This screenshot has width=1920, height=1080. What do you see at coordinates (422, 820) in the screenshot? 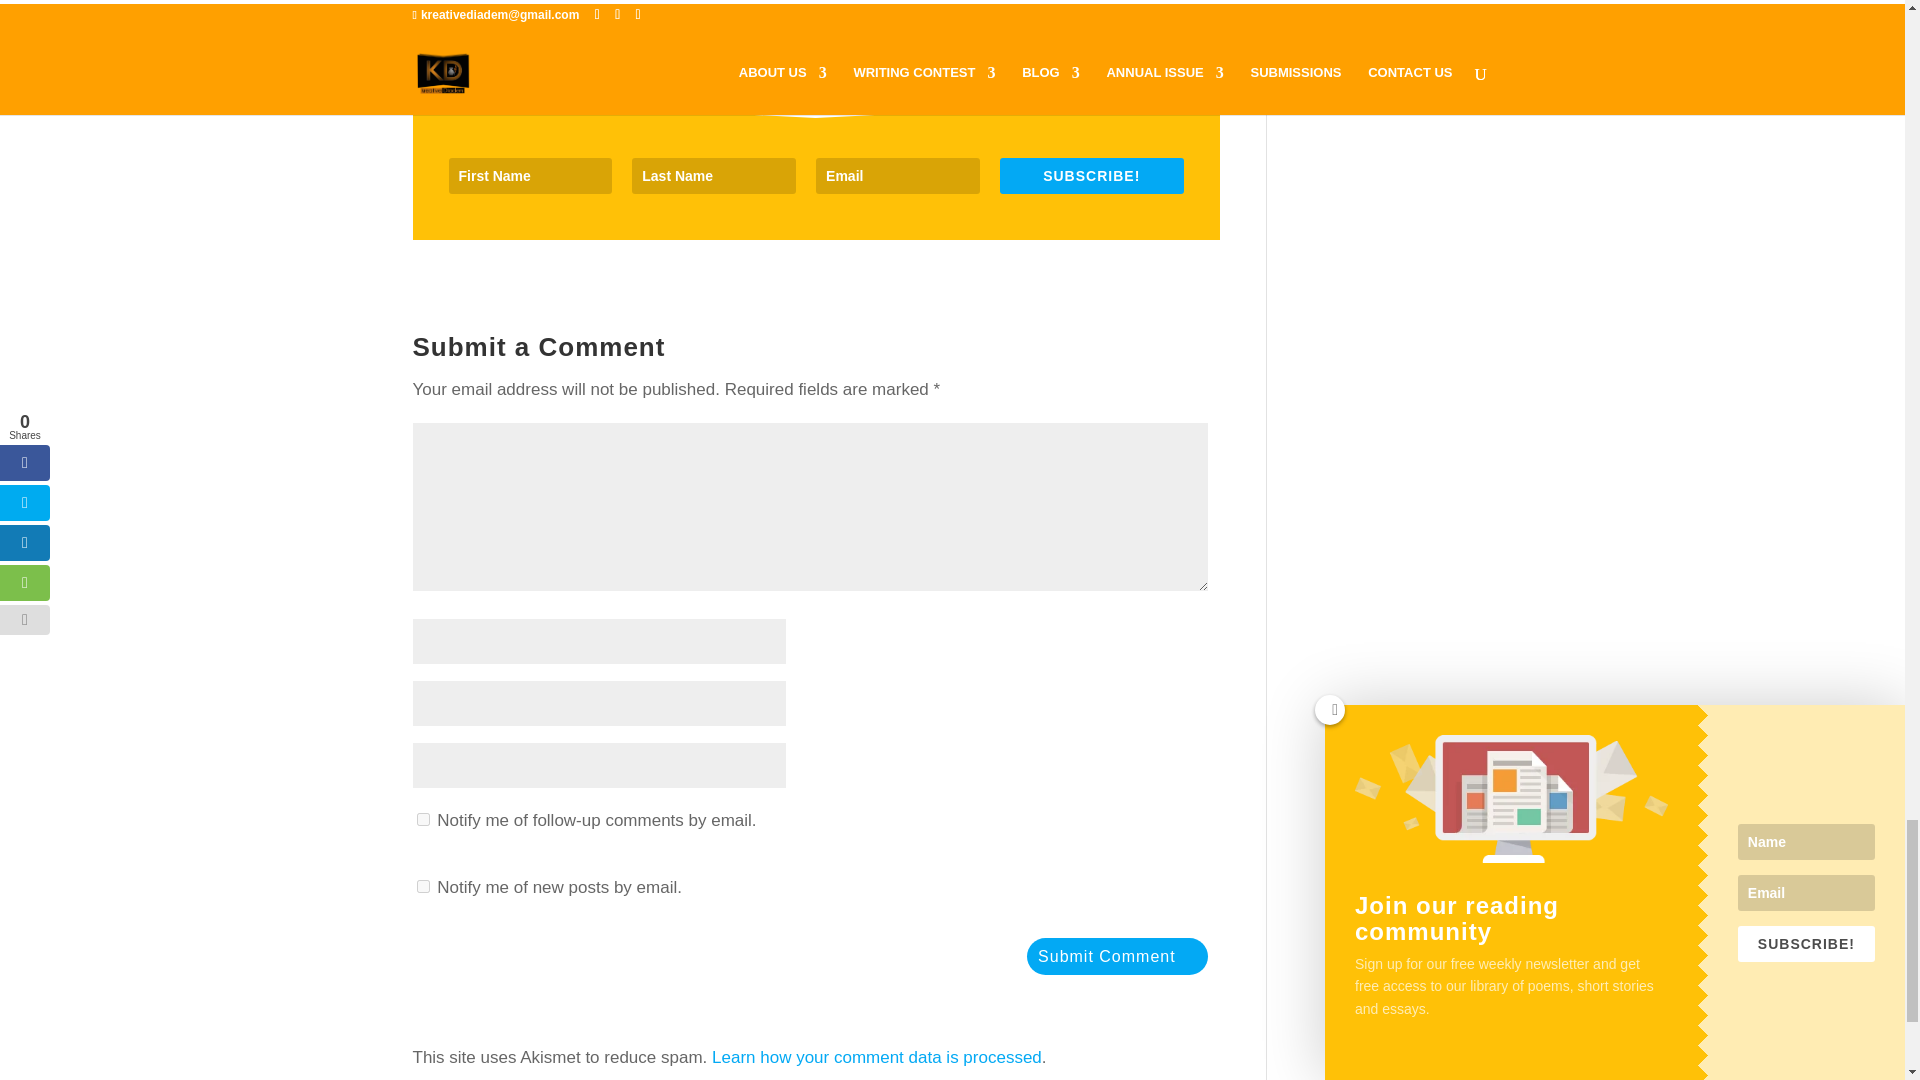
I see `subscribe` at bounding box center [422, 820].